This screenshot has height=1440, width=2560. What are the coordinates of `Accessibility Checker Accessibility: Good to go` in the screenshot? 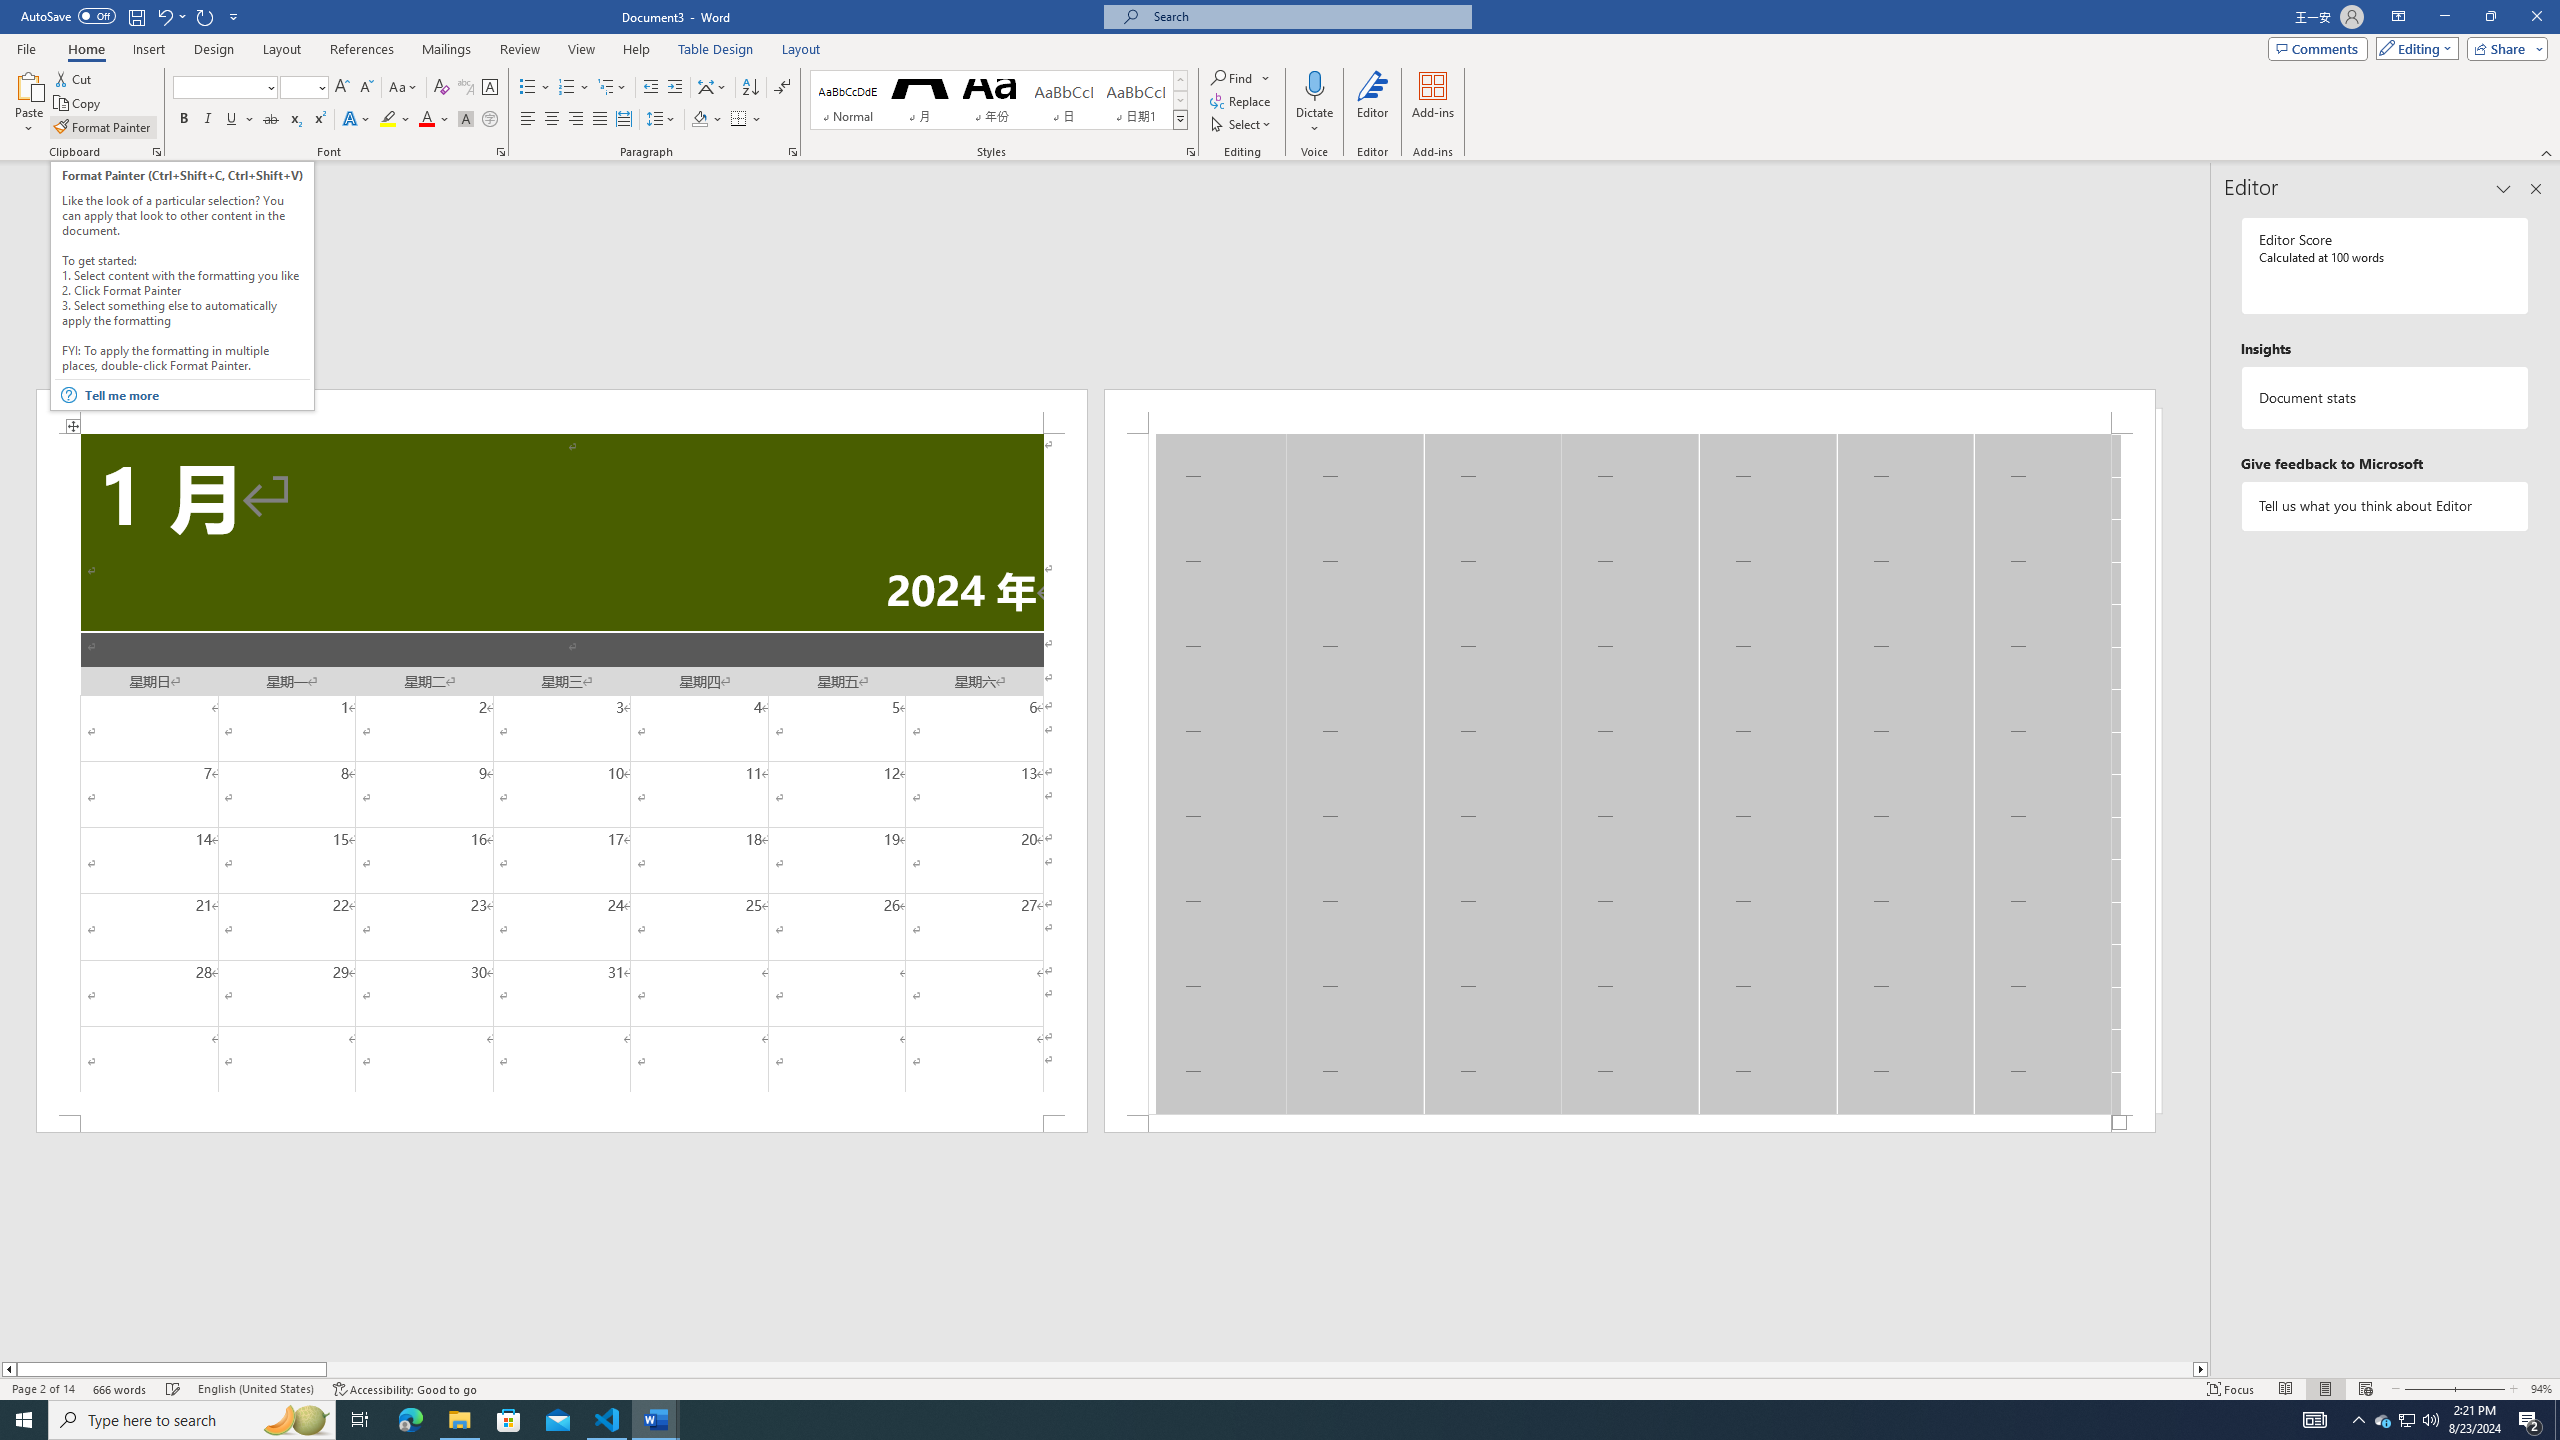 It's located at (406, 1389).